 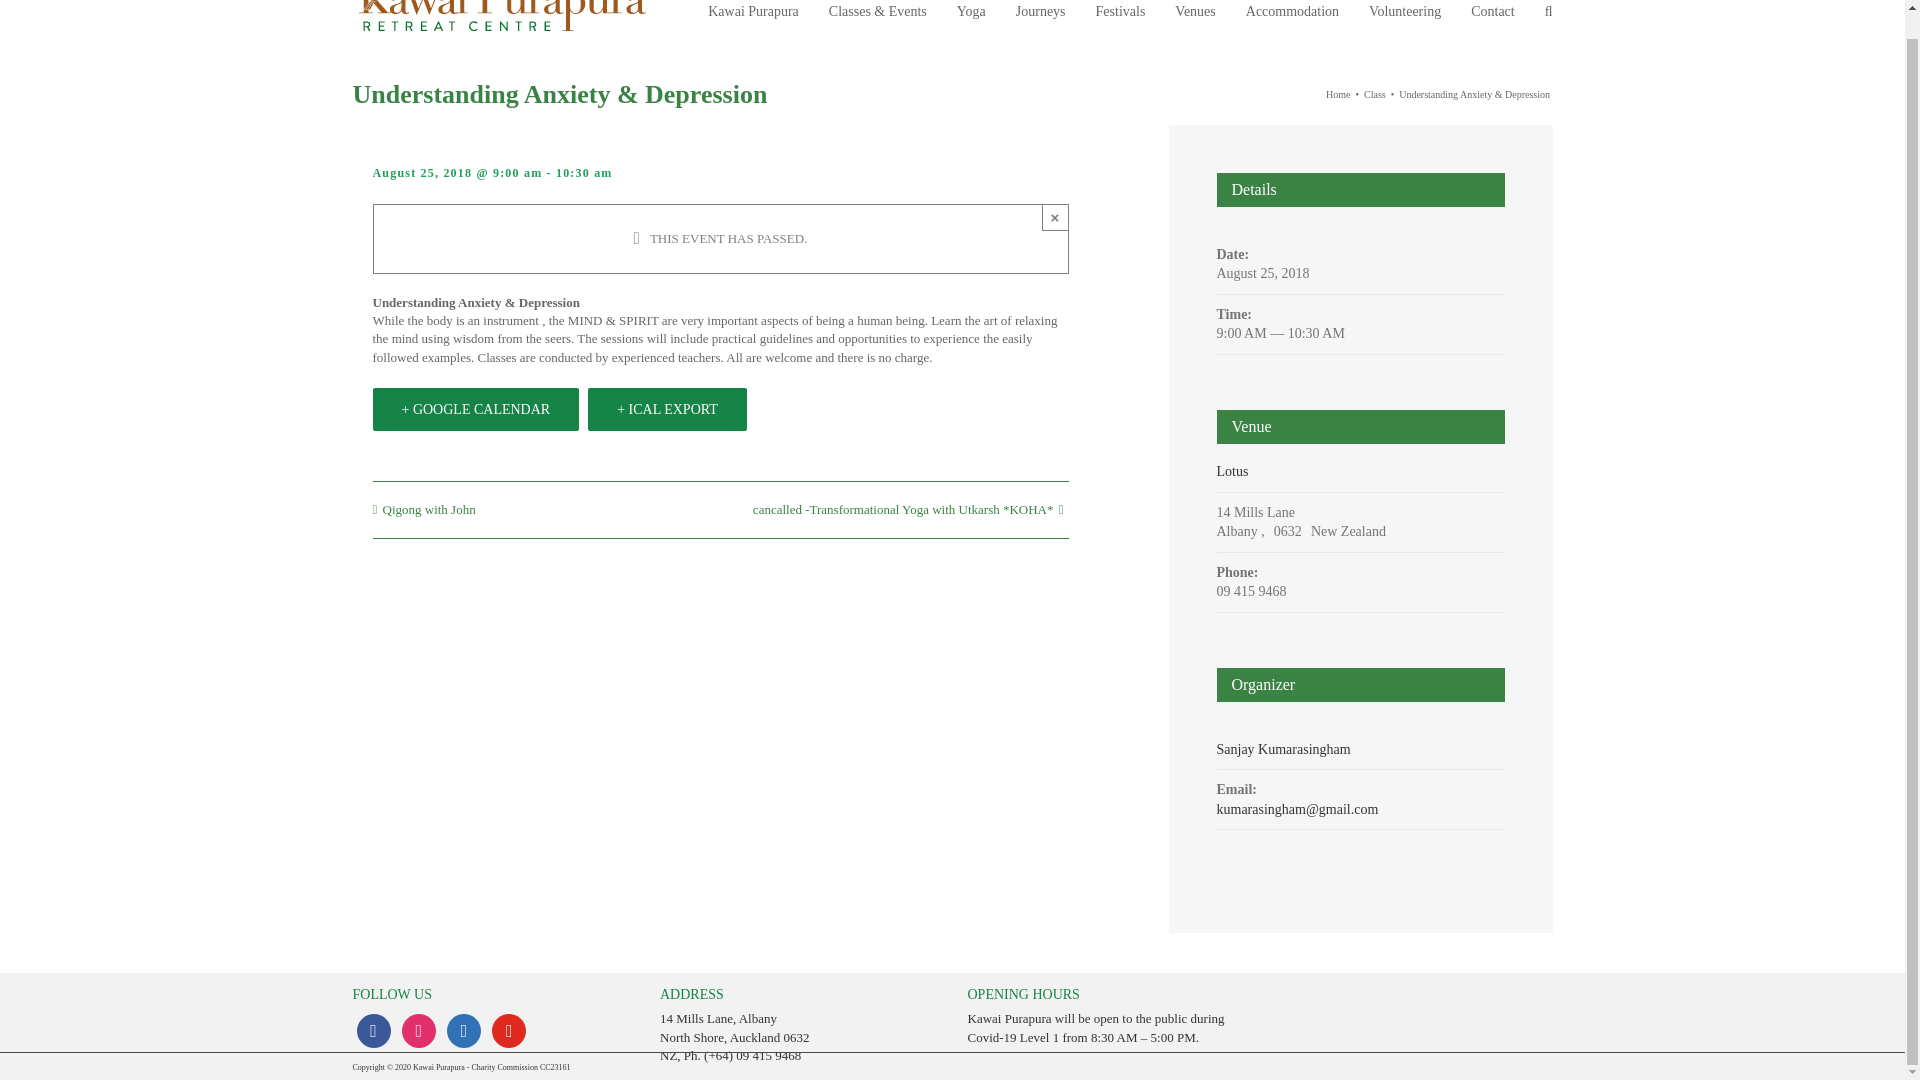 I want to click on Accommodation, so click(x=1292, y=22).